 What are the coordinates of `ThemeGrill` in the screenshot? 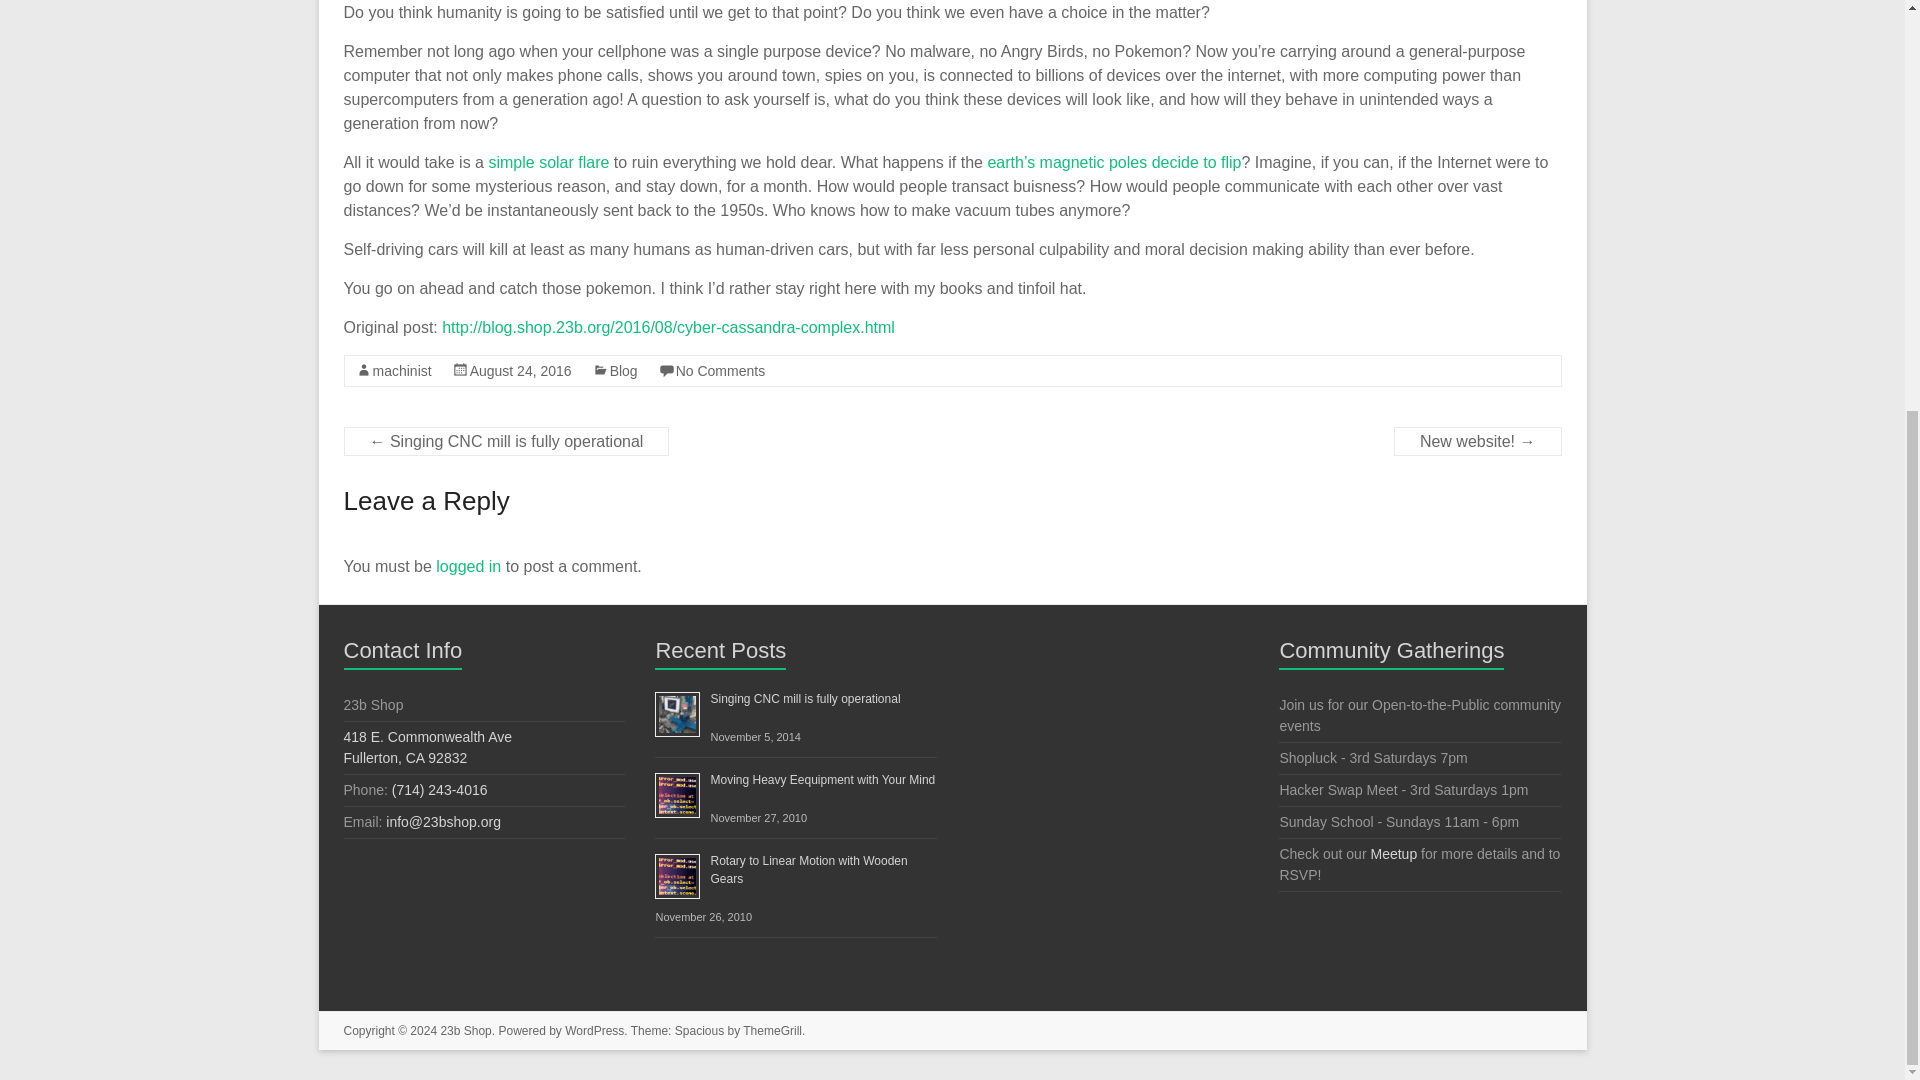 It's located at (521, 370).